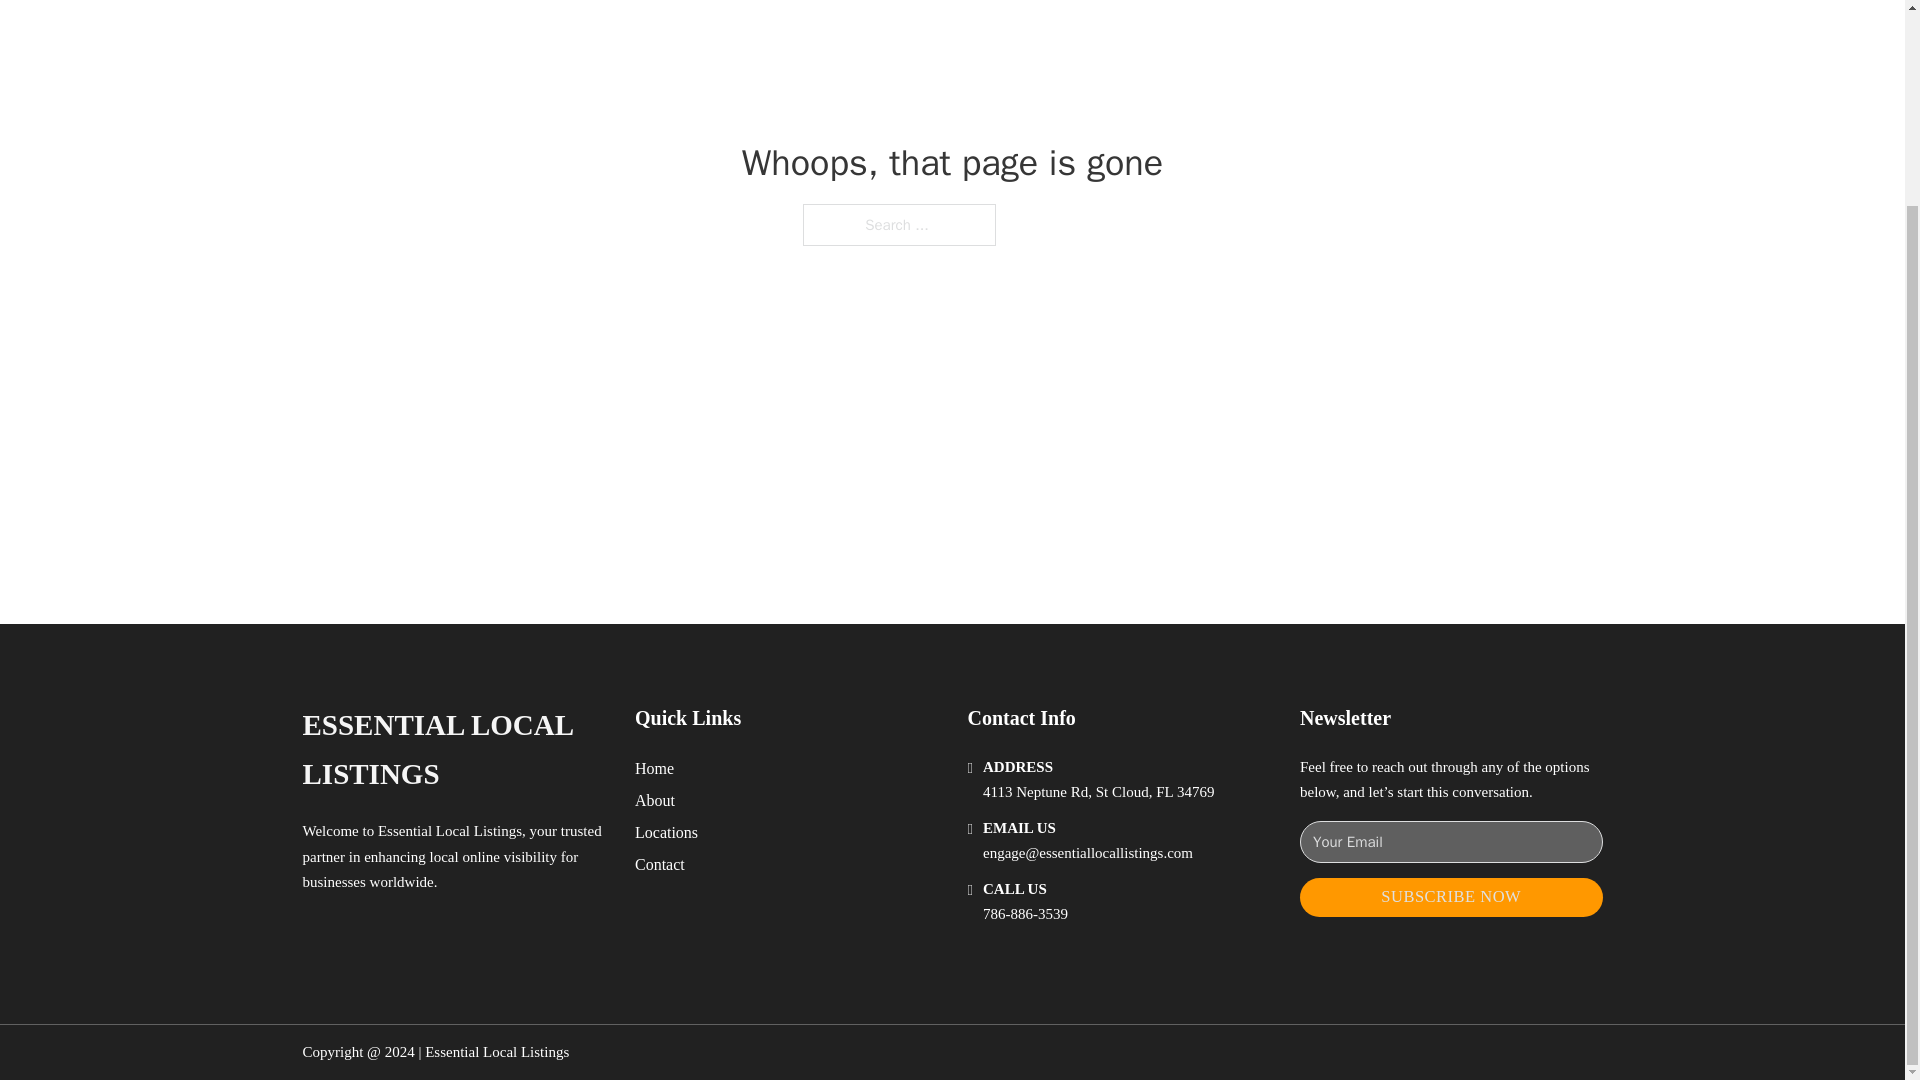  What do you see at coordinates (1451, 897) in the screenshot?
I see `SUBSCRIBE NOW` at bounding box center [1451, 897].